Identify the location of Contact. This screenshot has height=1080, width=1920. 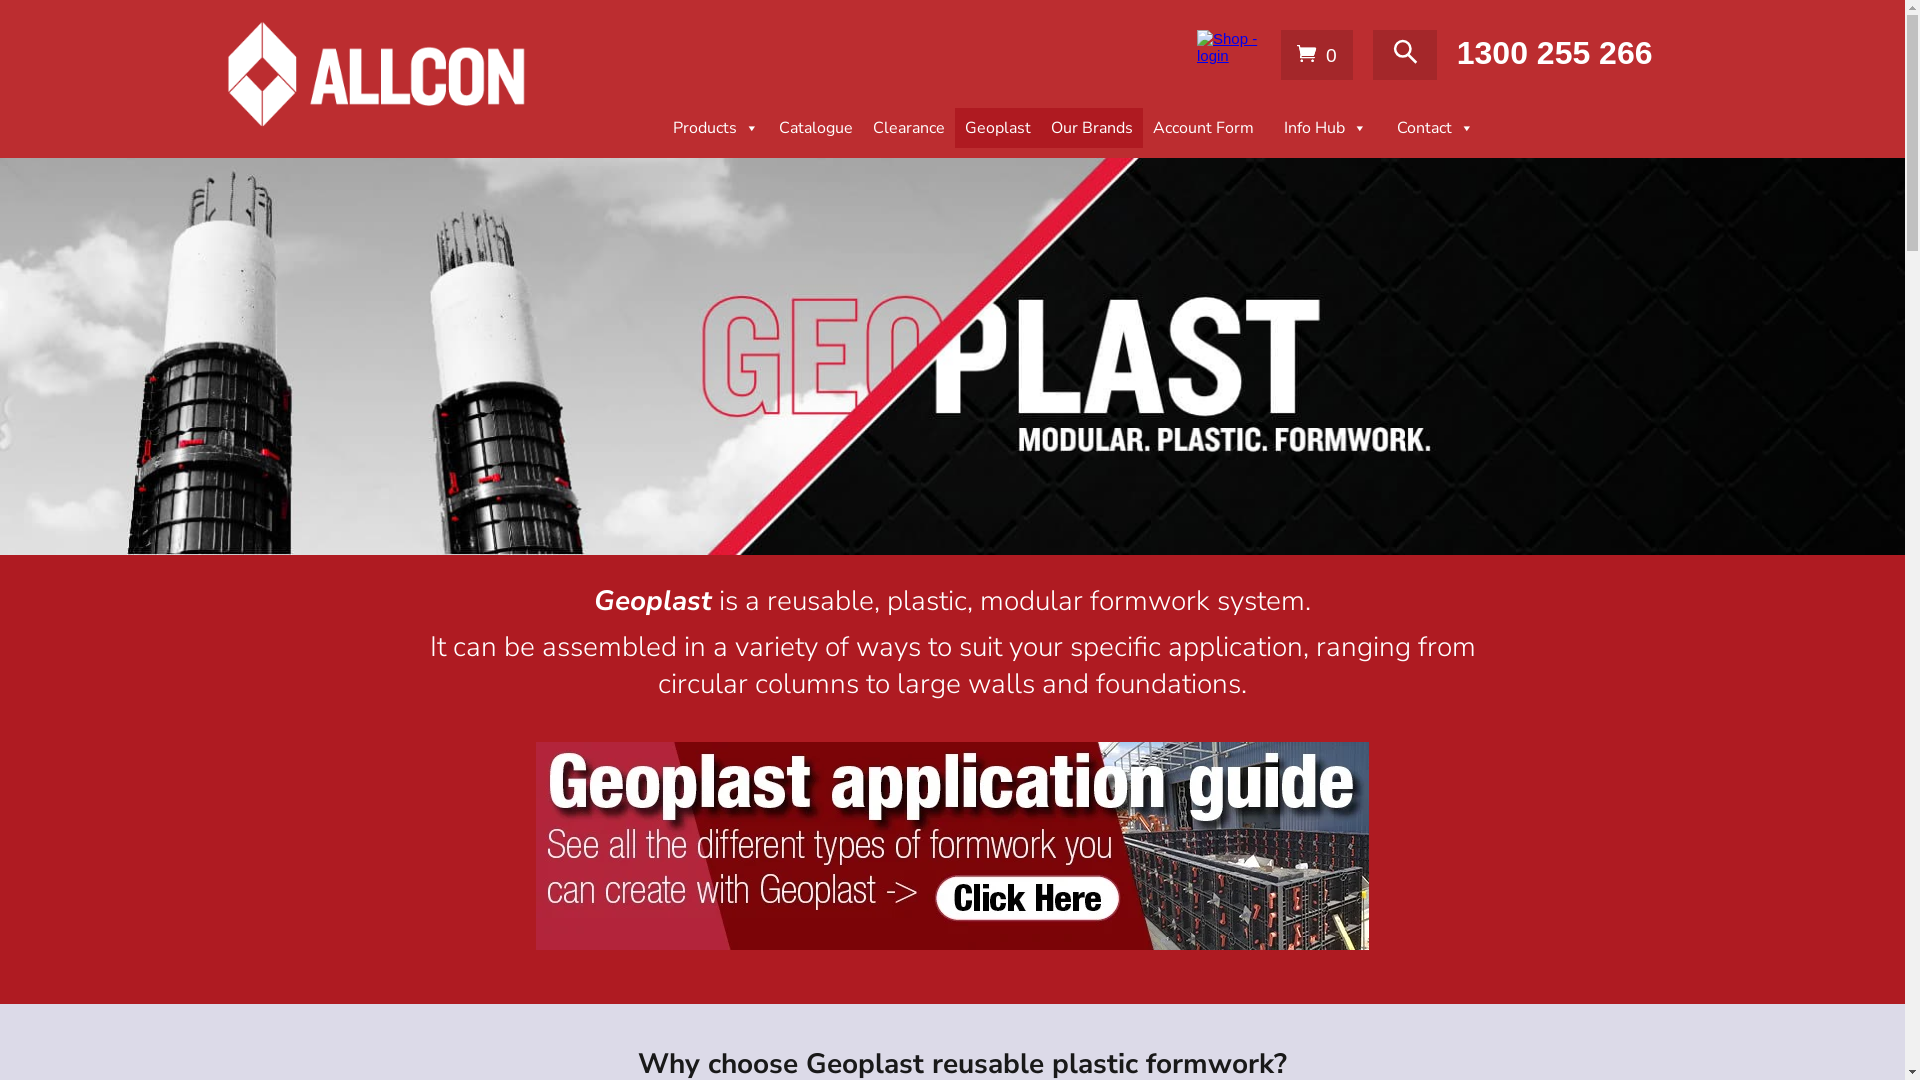
(1430, 128).